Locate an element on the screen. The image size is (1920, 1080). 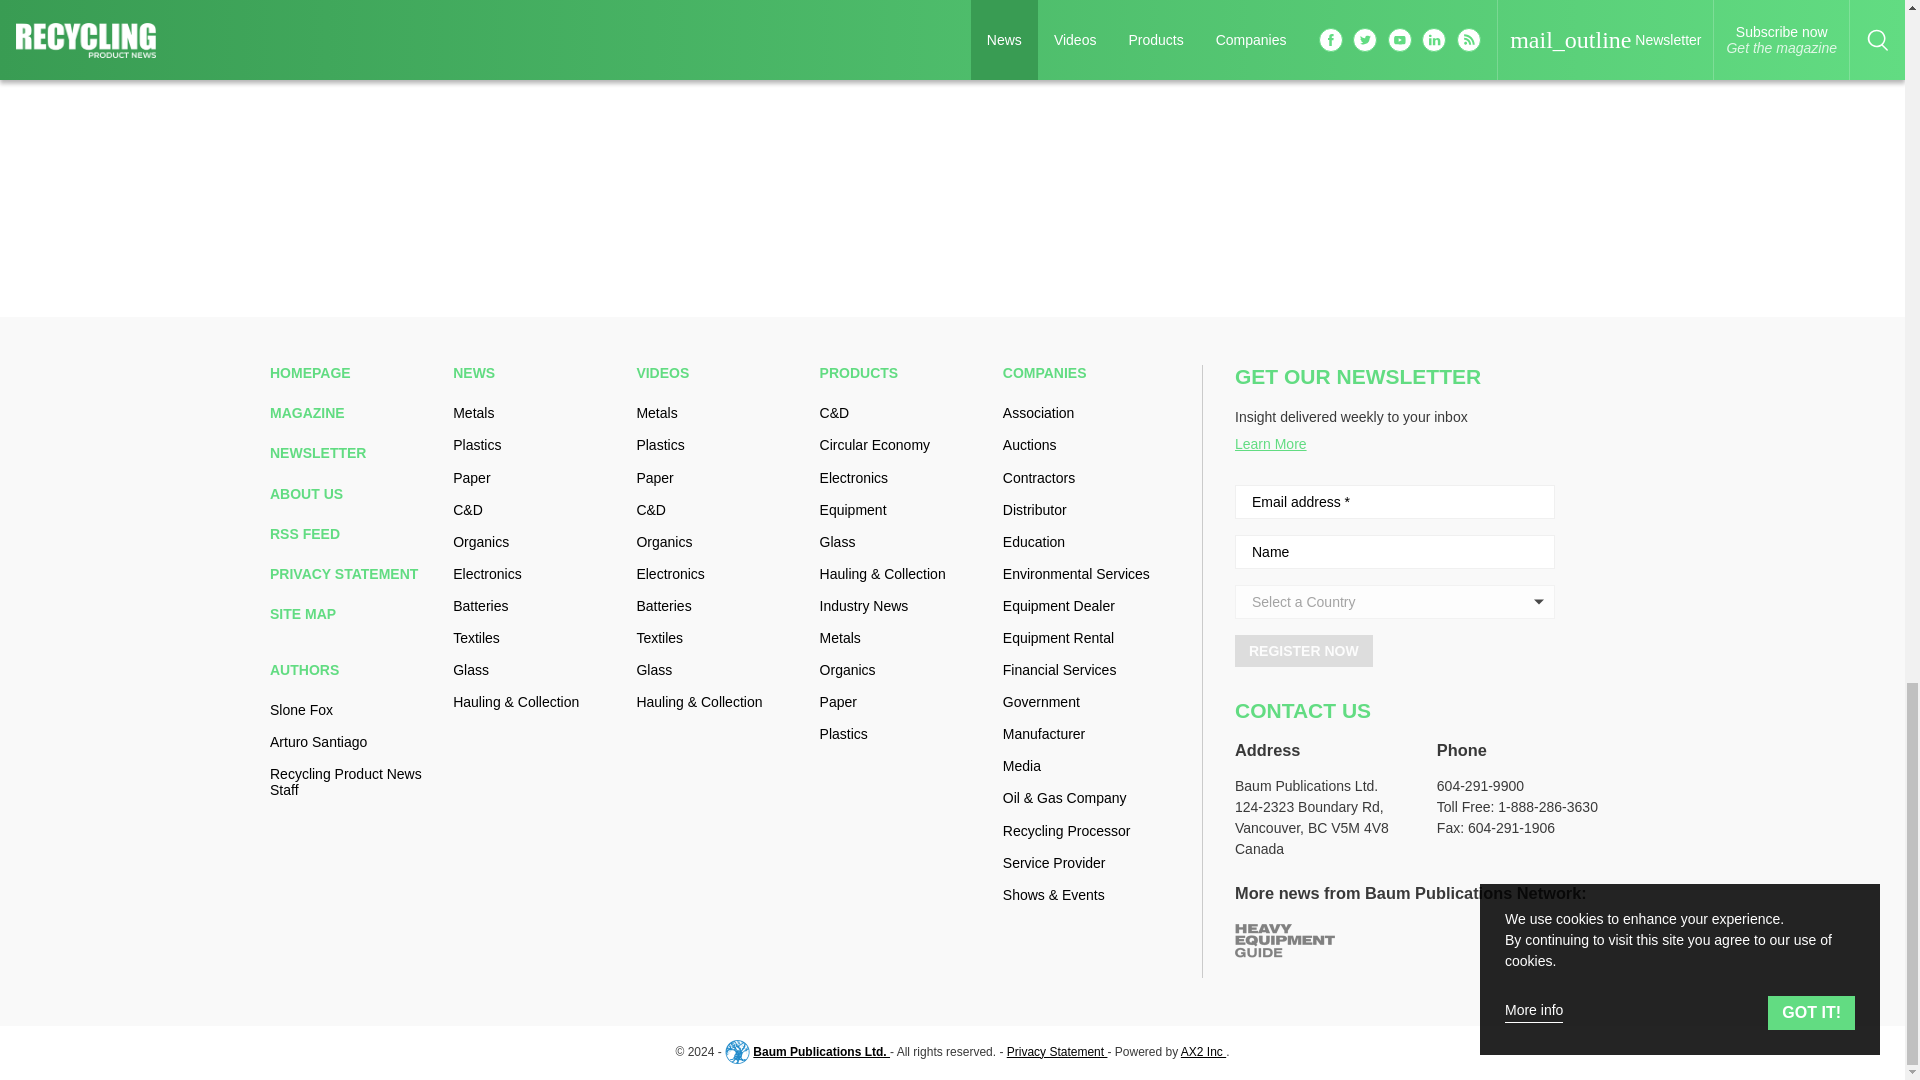
ABOUT US is located at coordinates (354, 494).